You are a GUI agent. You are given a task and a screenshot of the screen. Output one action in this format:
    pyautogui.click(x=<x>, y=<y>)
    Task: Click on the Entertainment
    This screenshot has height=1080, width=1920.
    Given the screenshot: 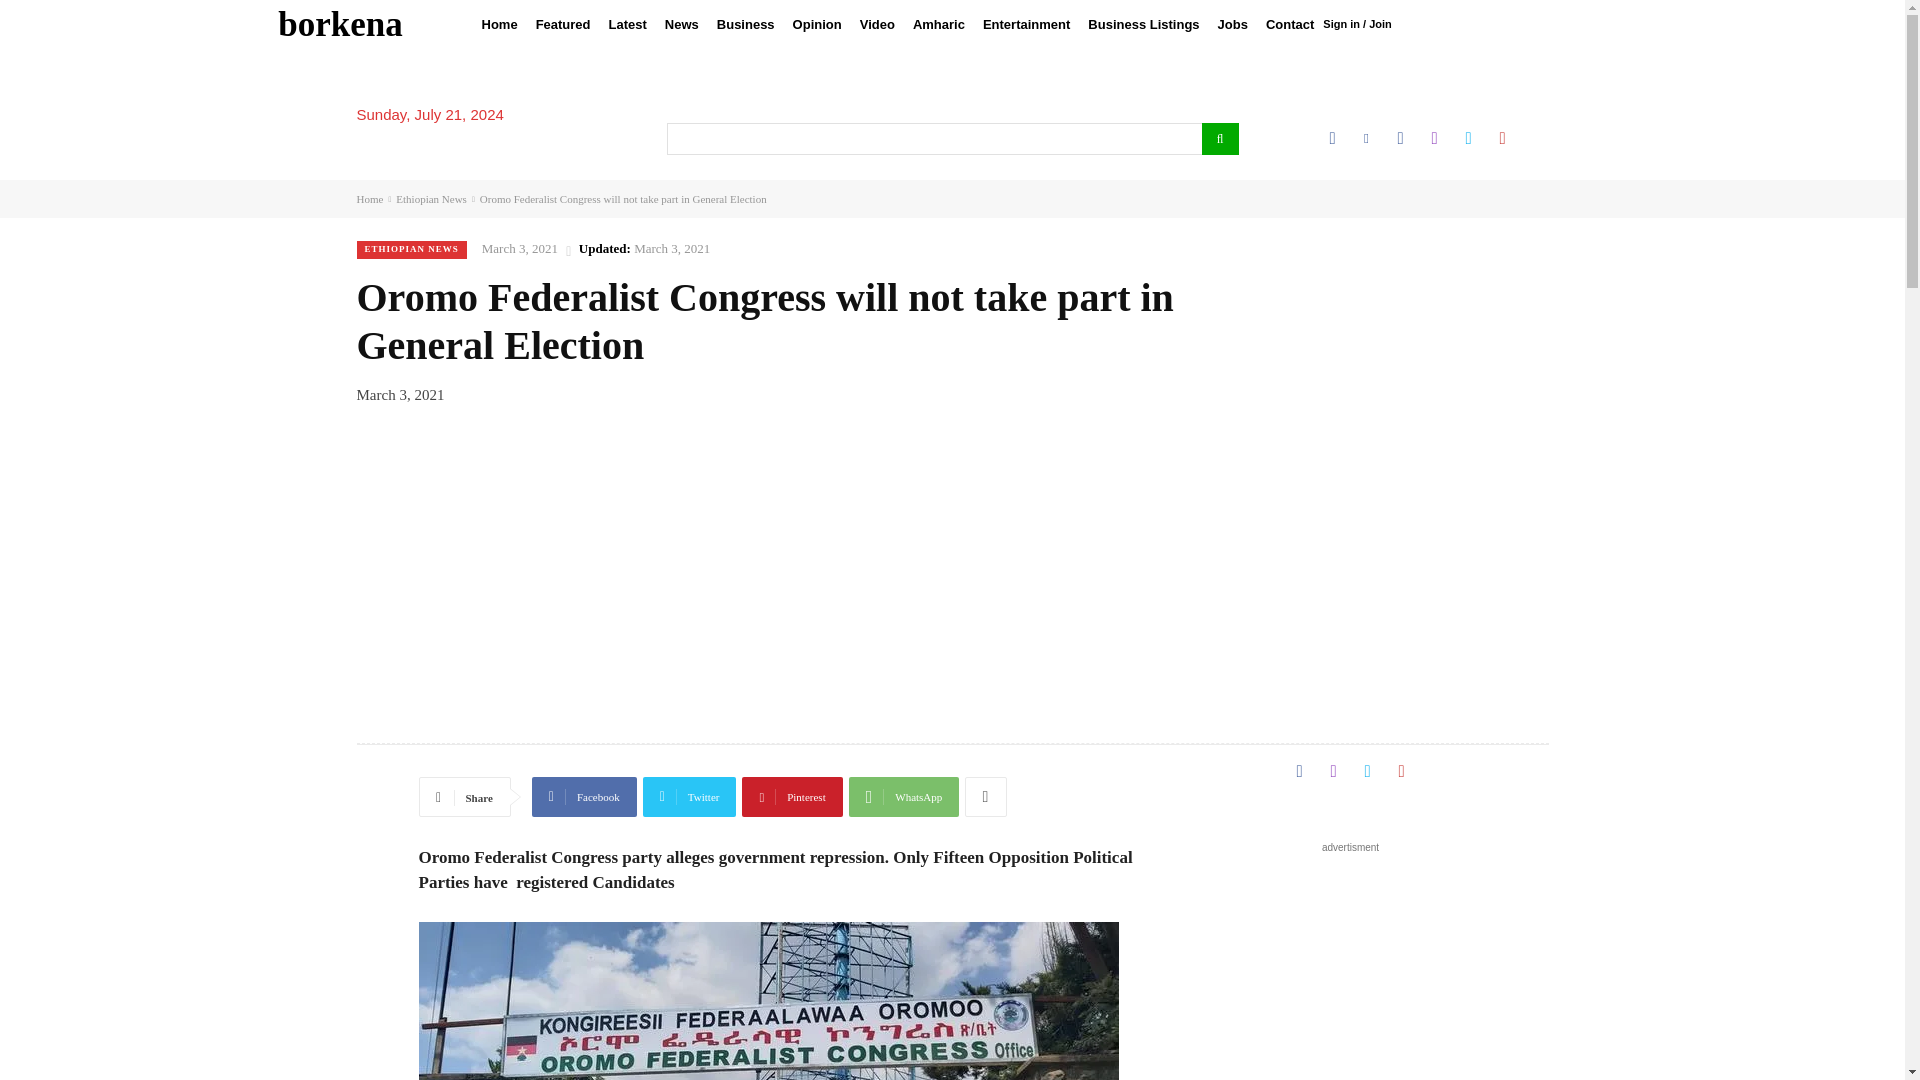 What is the action you would take?
    pyautogui.click(x=1026, y=24)
    